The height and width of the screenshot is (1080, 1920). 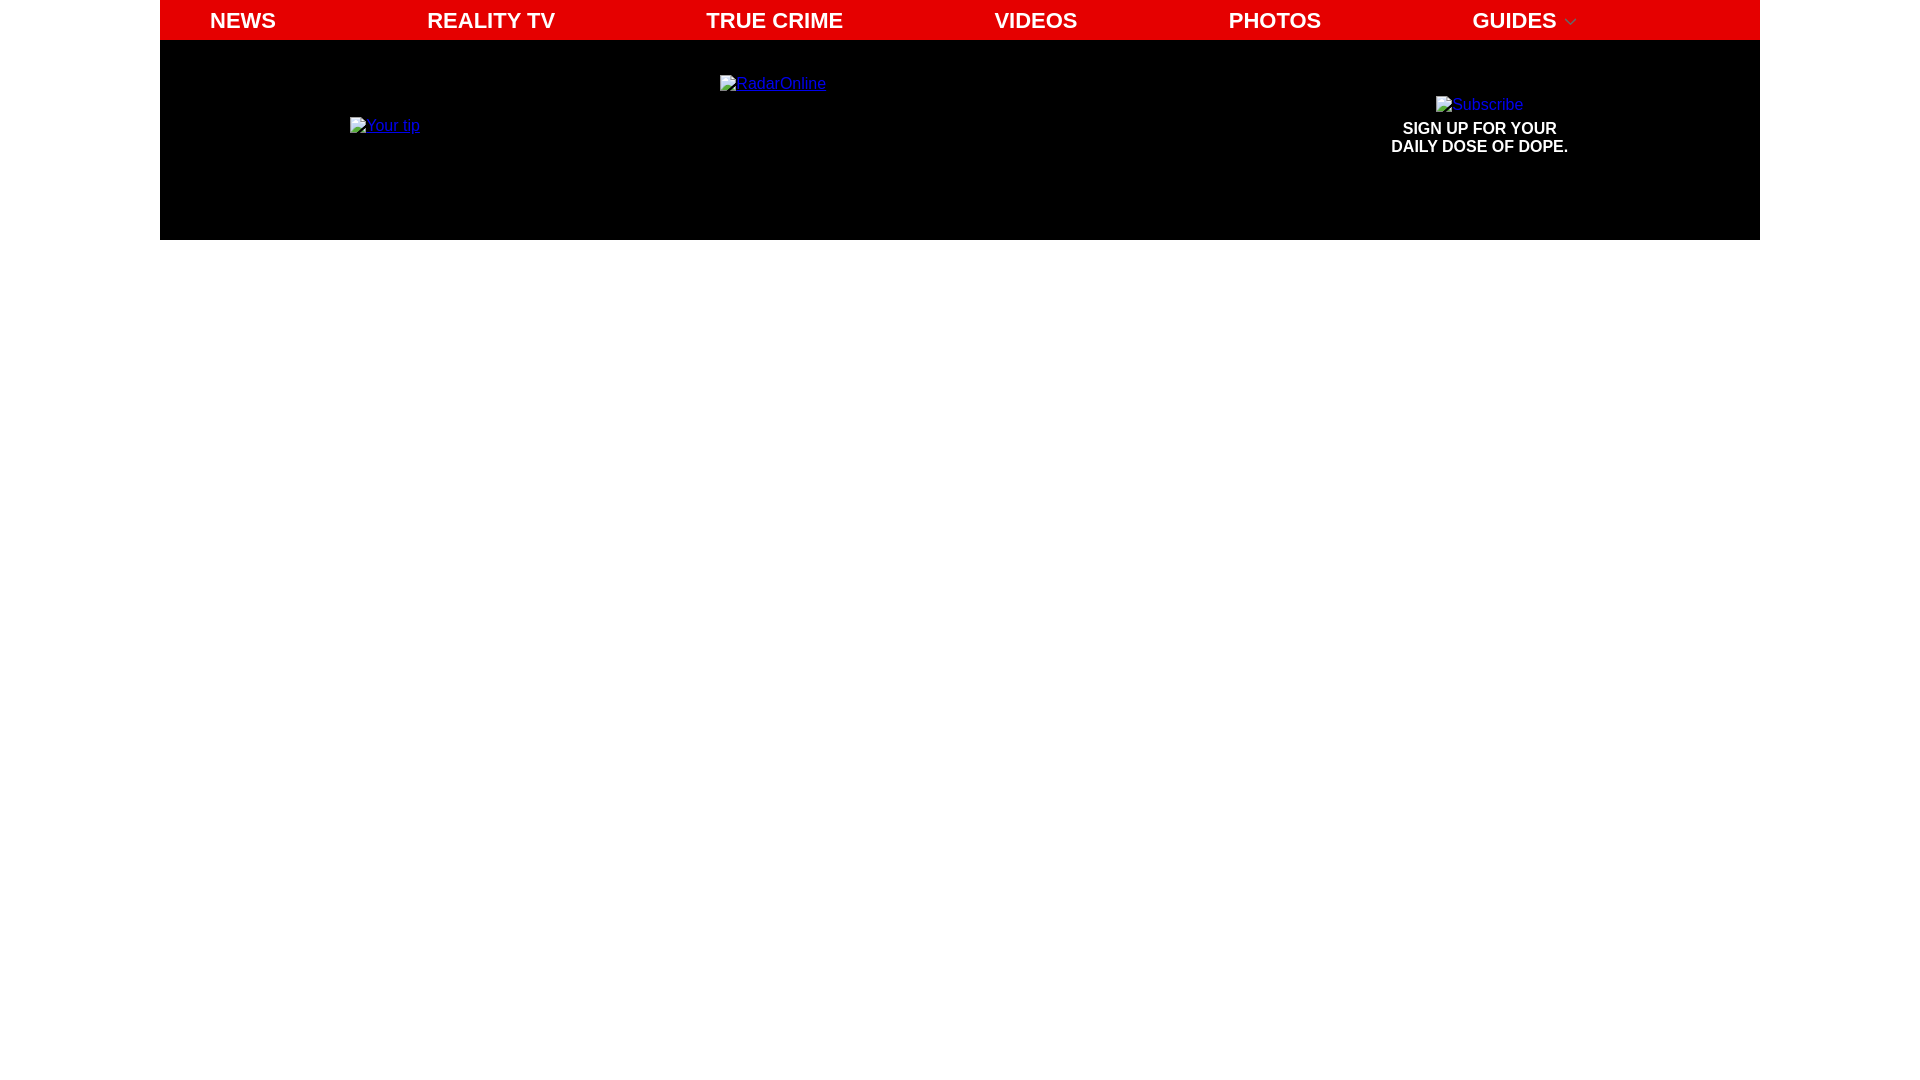 I want to click on Sign up for your daily dose of dope., so click(x=1480, y=126).